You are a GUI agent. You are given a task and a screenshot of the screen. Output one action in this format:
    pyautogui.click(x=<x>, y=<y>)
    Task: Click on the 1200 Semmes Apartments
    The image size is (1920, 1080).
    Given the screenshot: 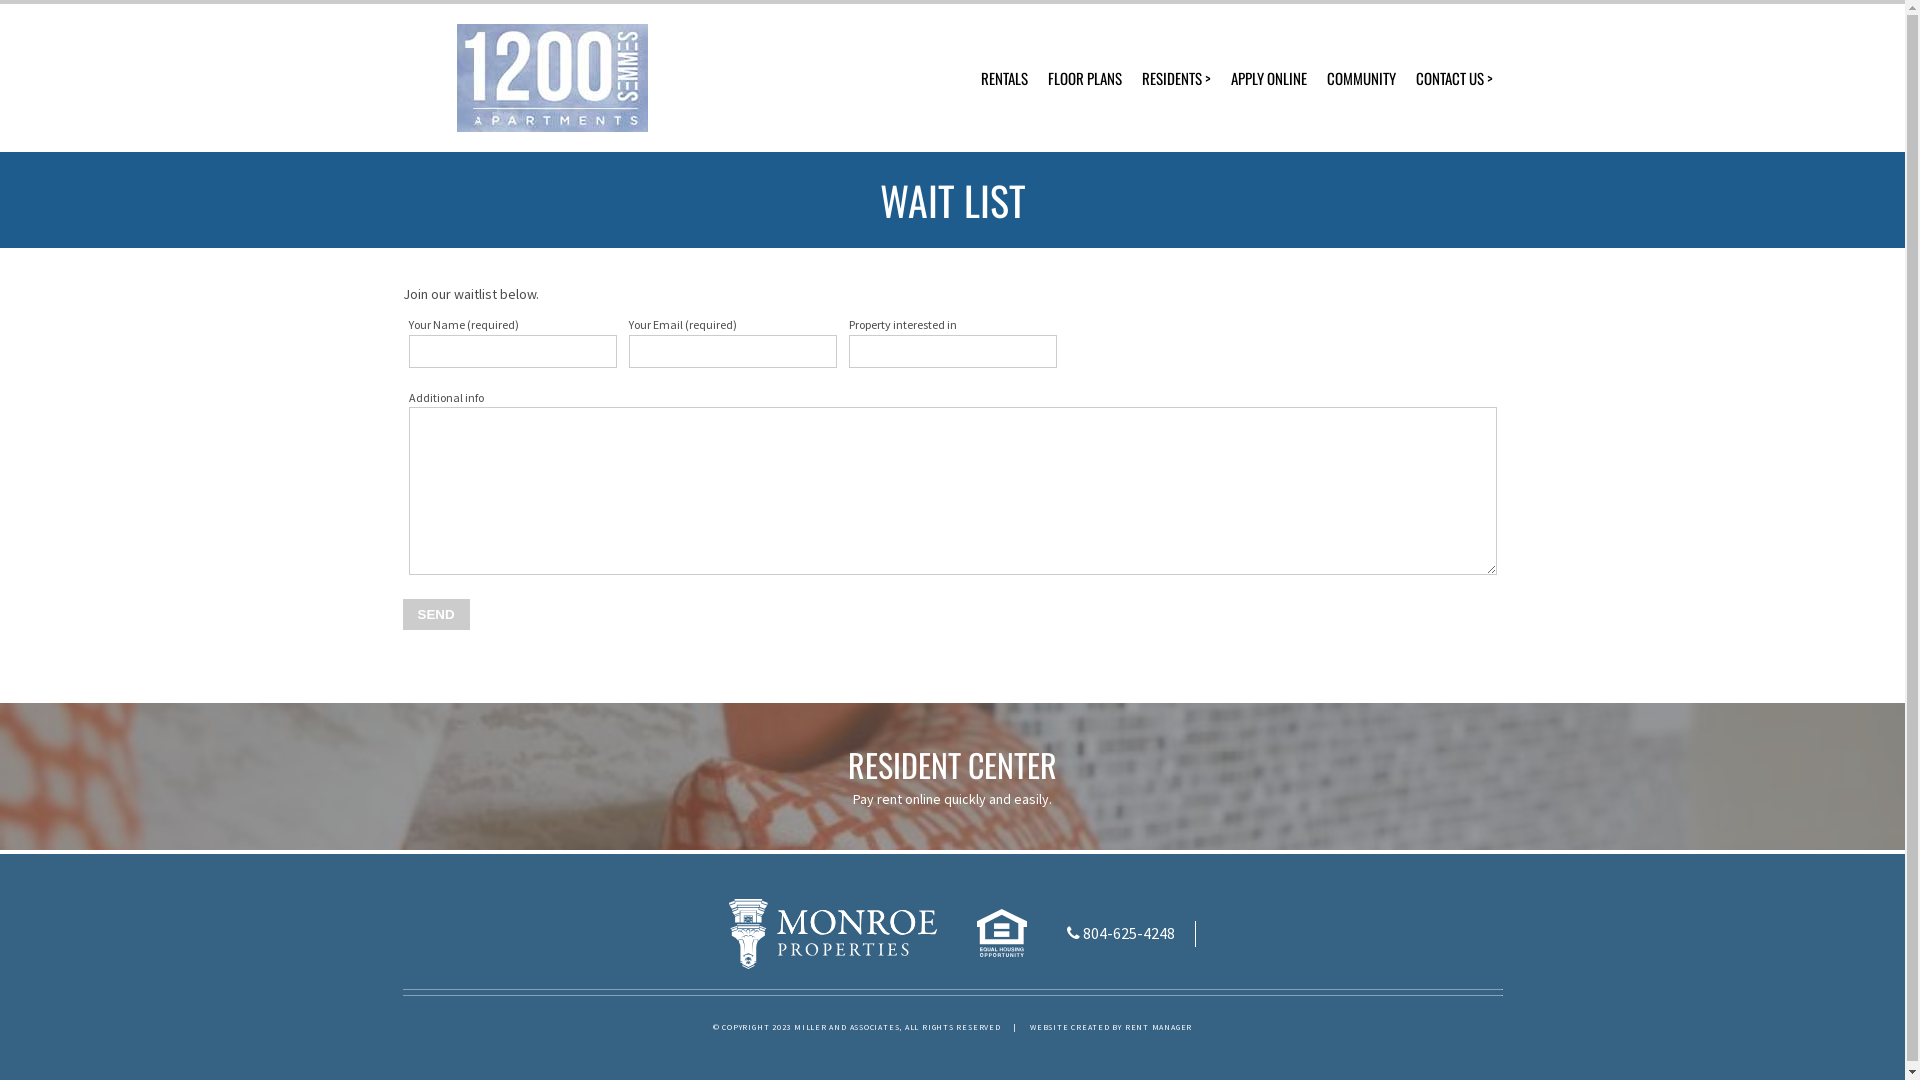 What is the action you would take?
    pyautogui.click(x=552, y=78)
    